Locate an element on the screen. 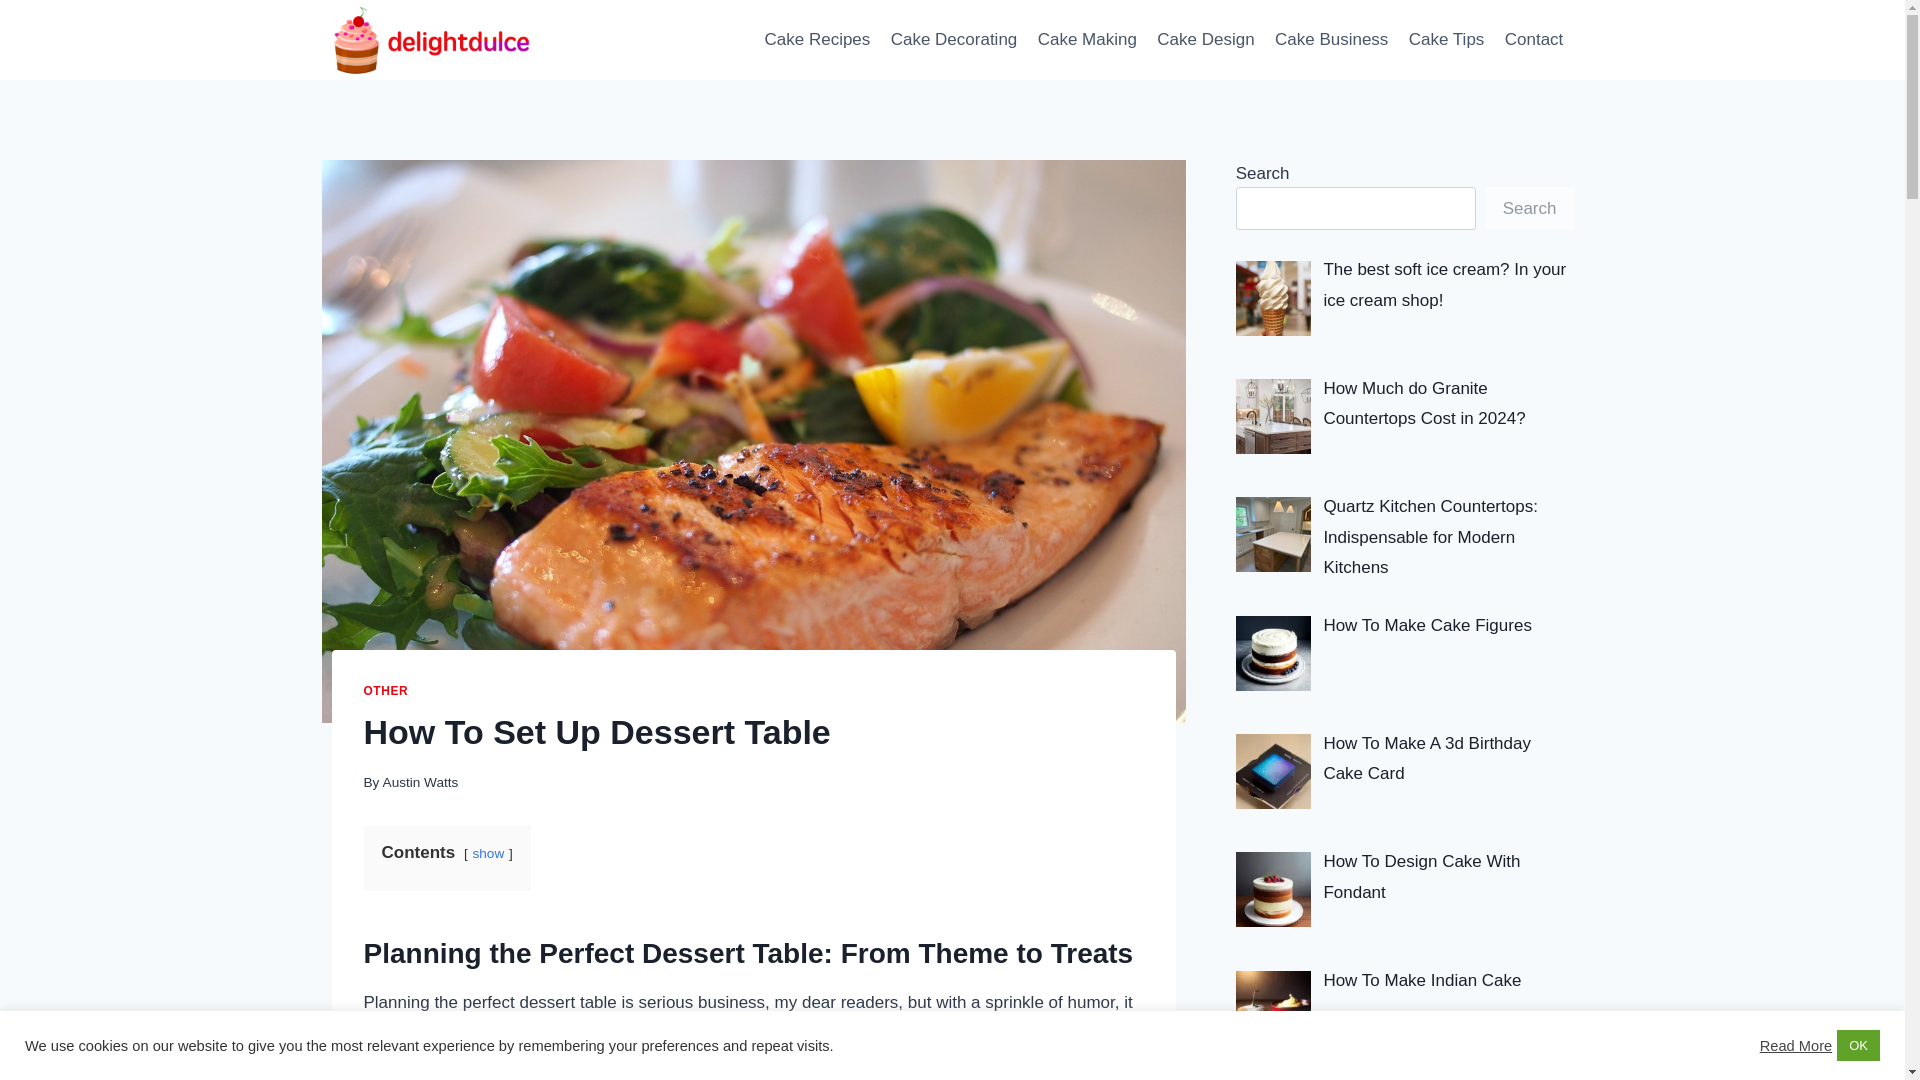  Cake Recipes is located at coordinates (816, 40).